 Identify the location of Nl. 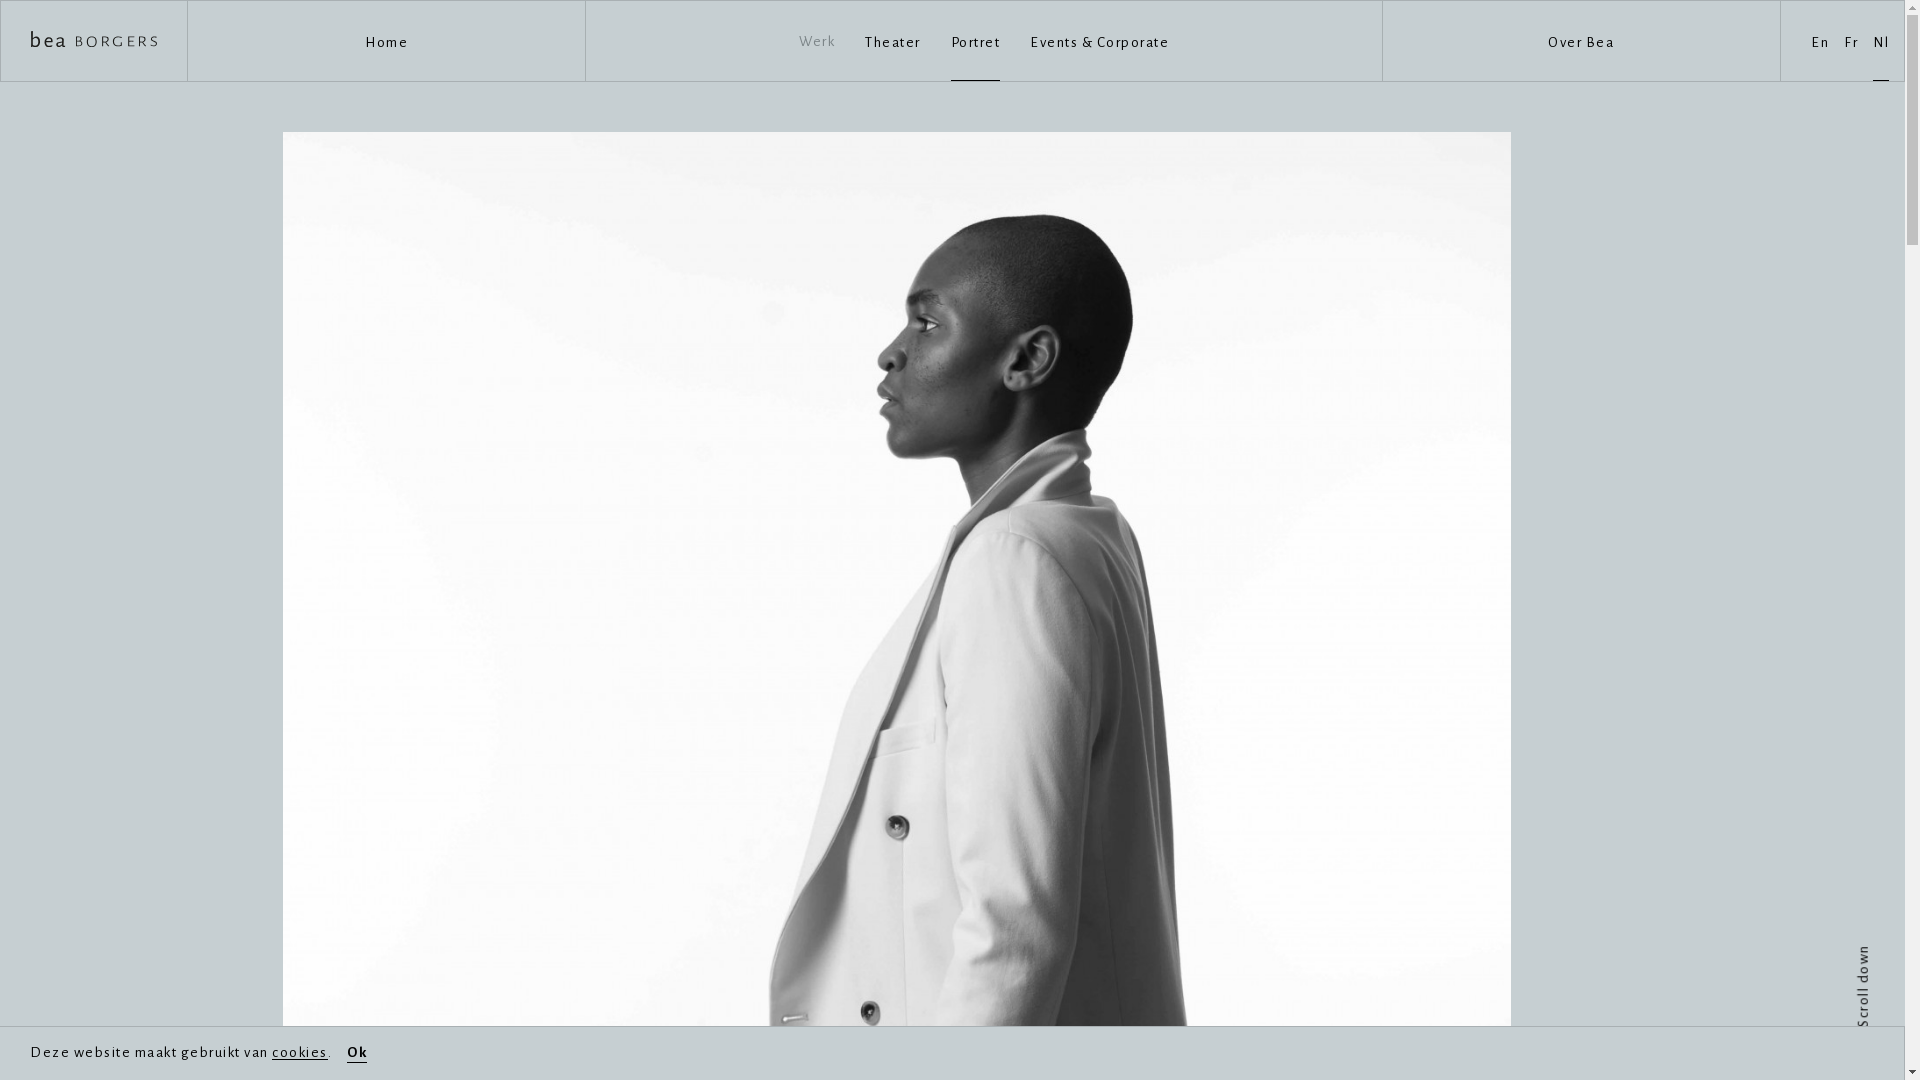
(1881, 40).